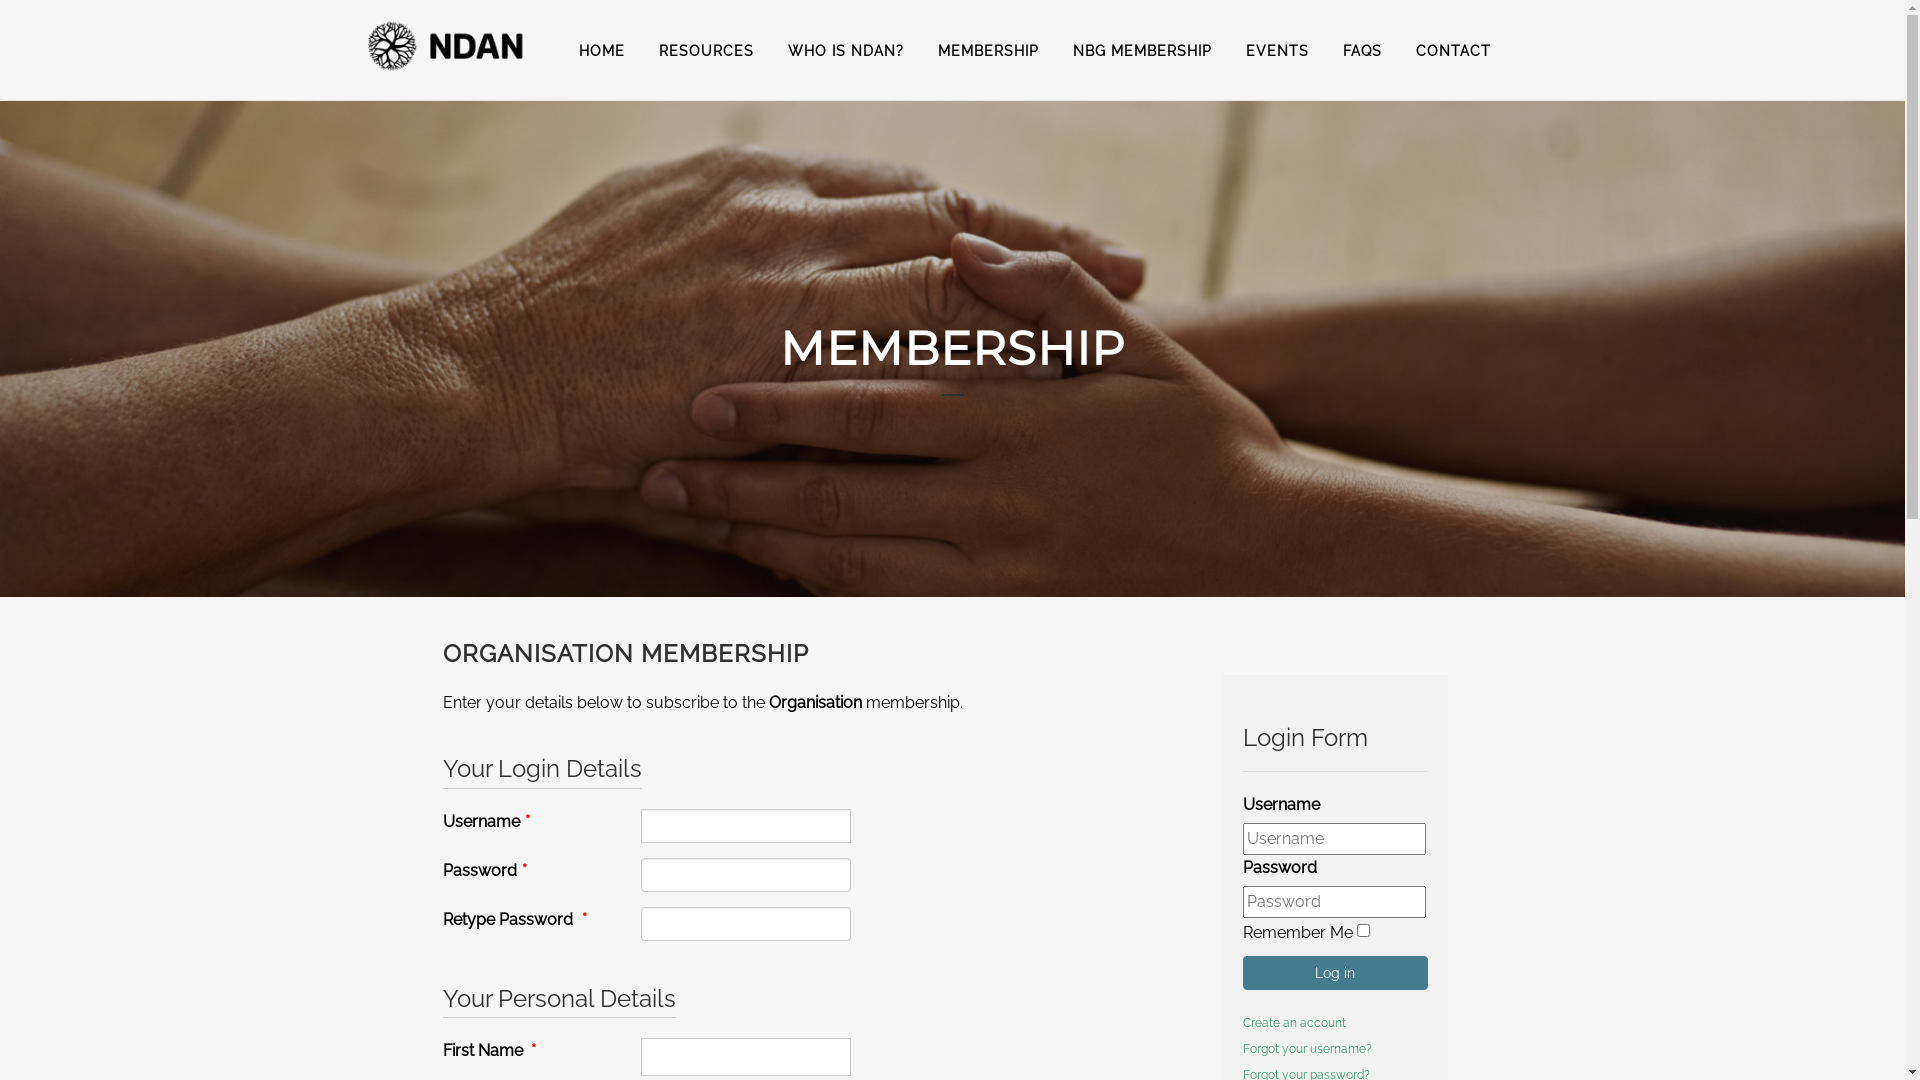 The height and width of the screenshot is (1080, 1920). Describe the element at coordinates (1276, 51) in the screenshot. I see `EVENTS` at that location.